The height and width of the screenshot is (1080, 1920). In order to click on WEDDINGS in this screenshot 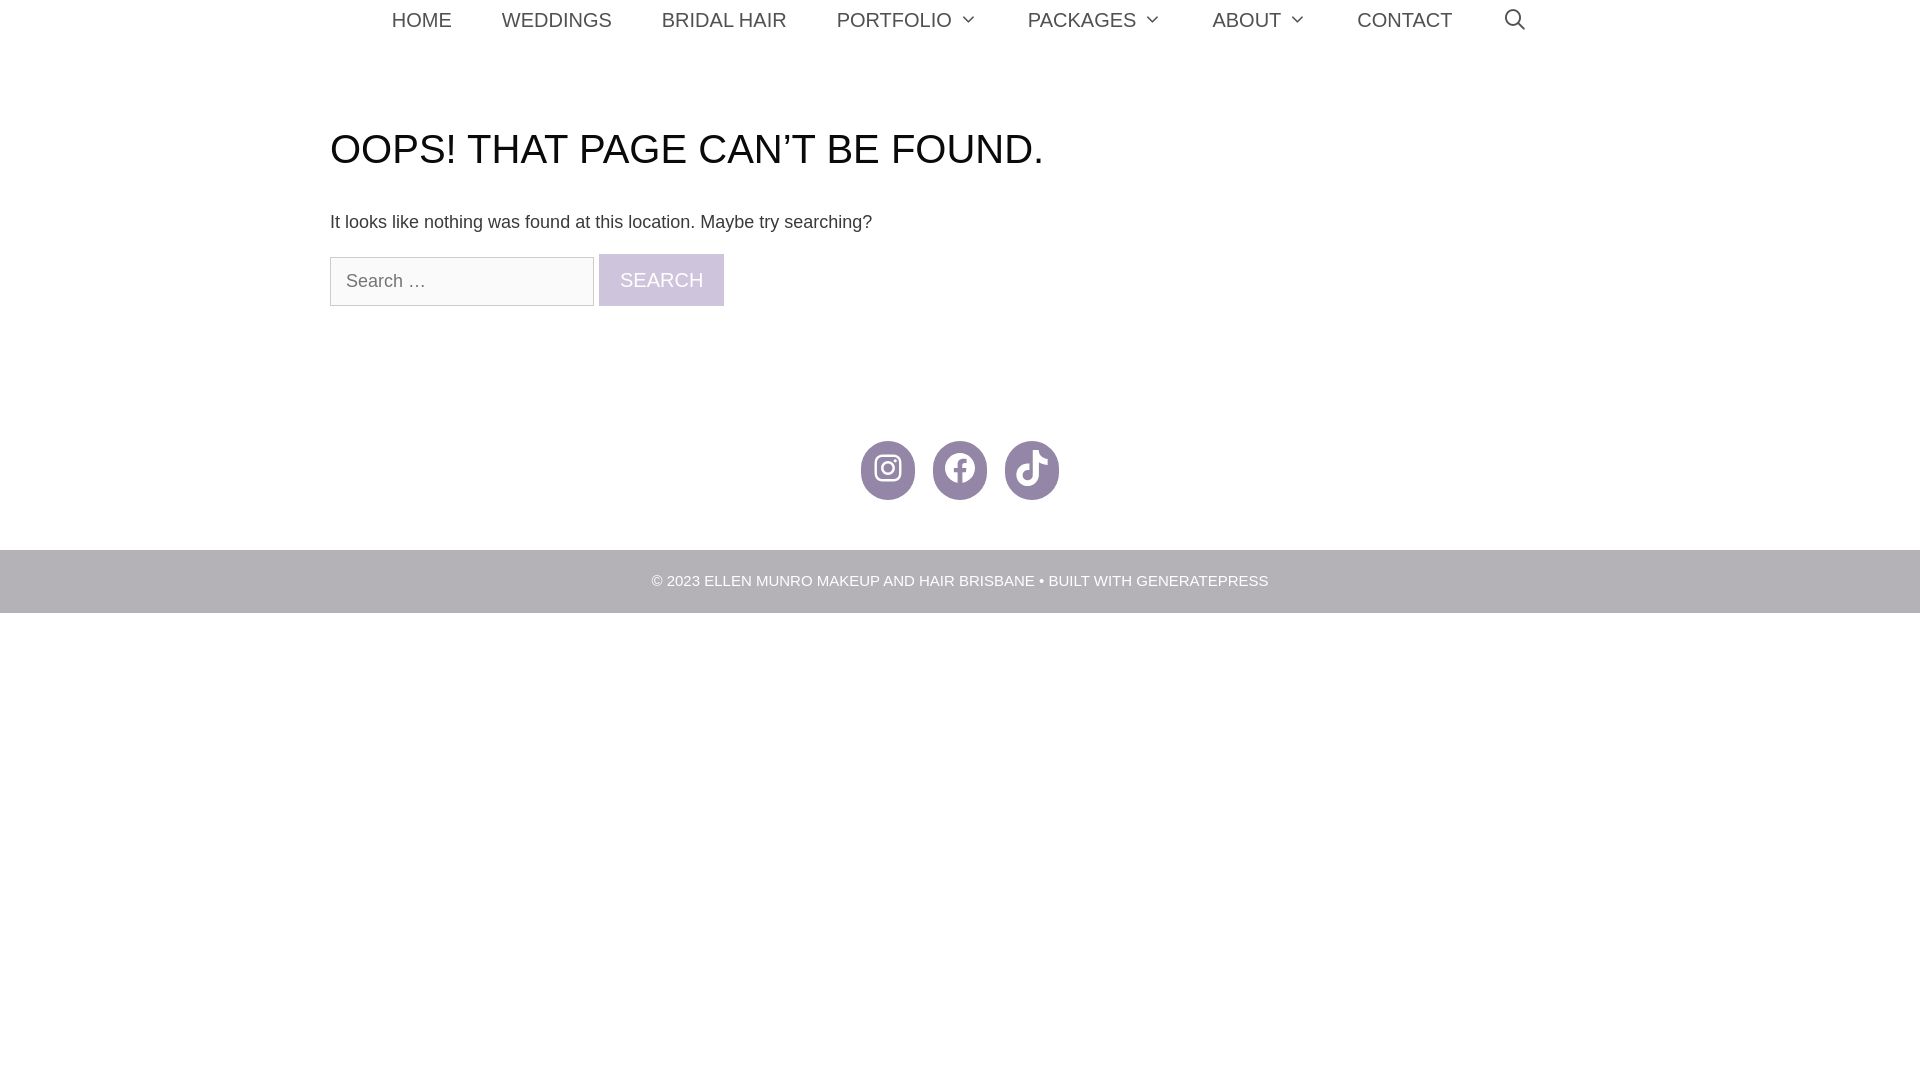, I will do `click(557, 20)`.